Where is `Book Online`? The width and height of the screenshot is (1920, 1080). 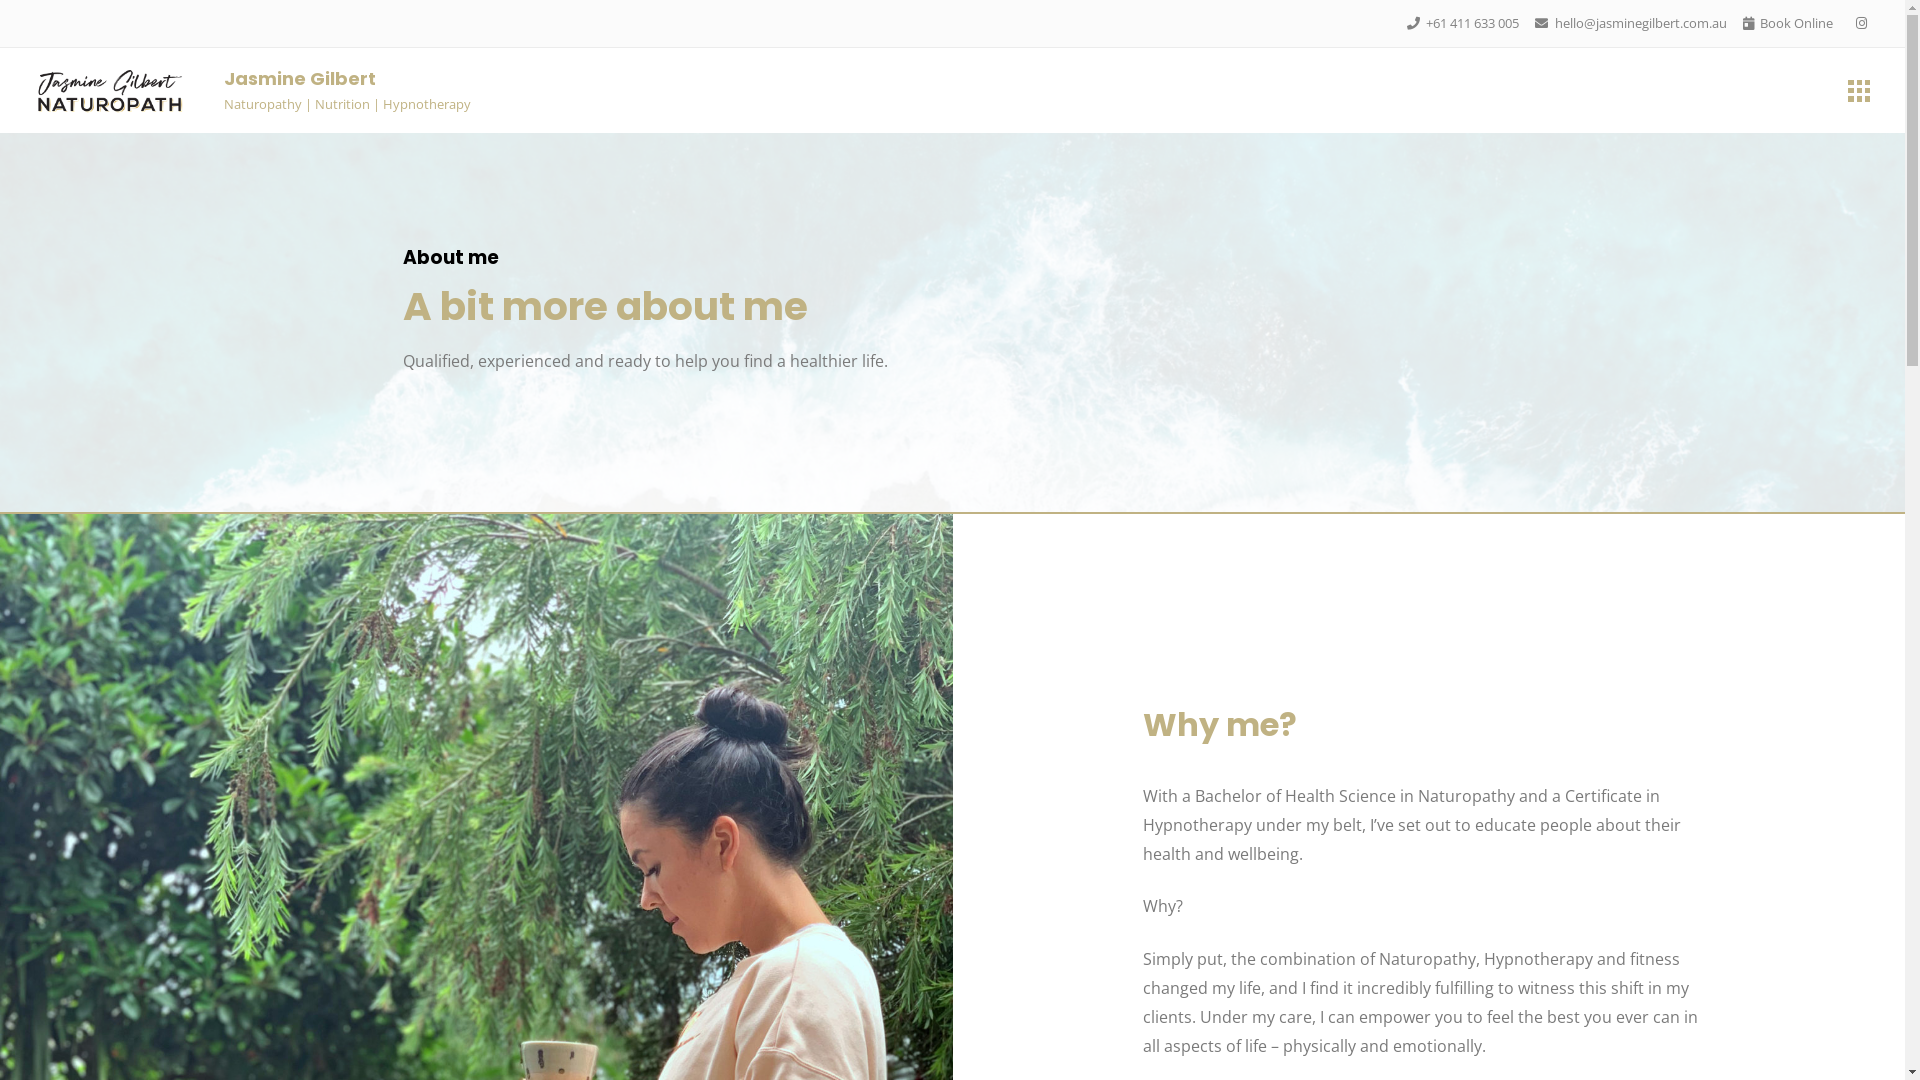 Book Online is located at coordinates (1796, 23).